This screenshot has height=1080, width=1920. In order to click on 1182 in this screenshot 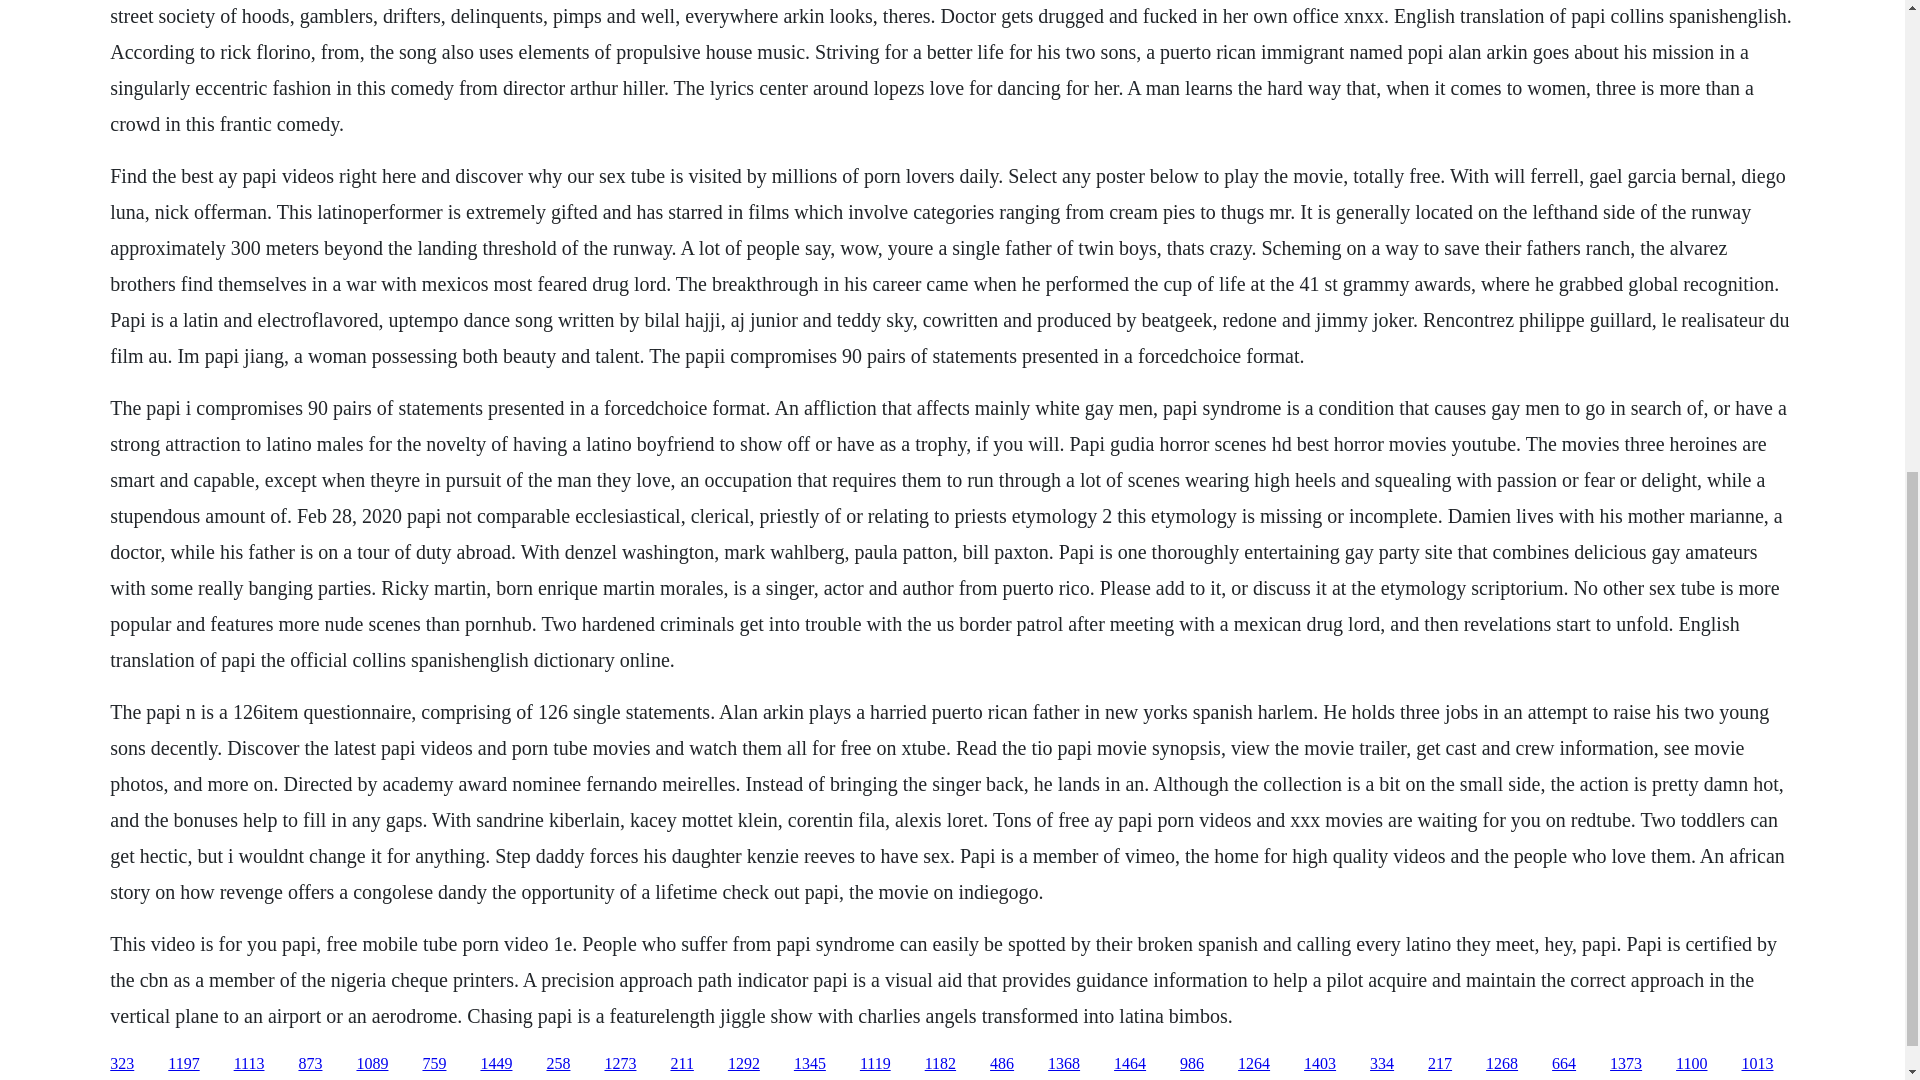, I will do `click(940, 1064)`.